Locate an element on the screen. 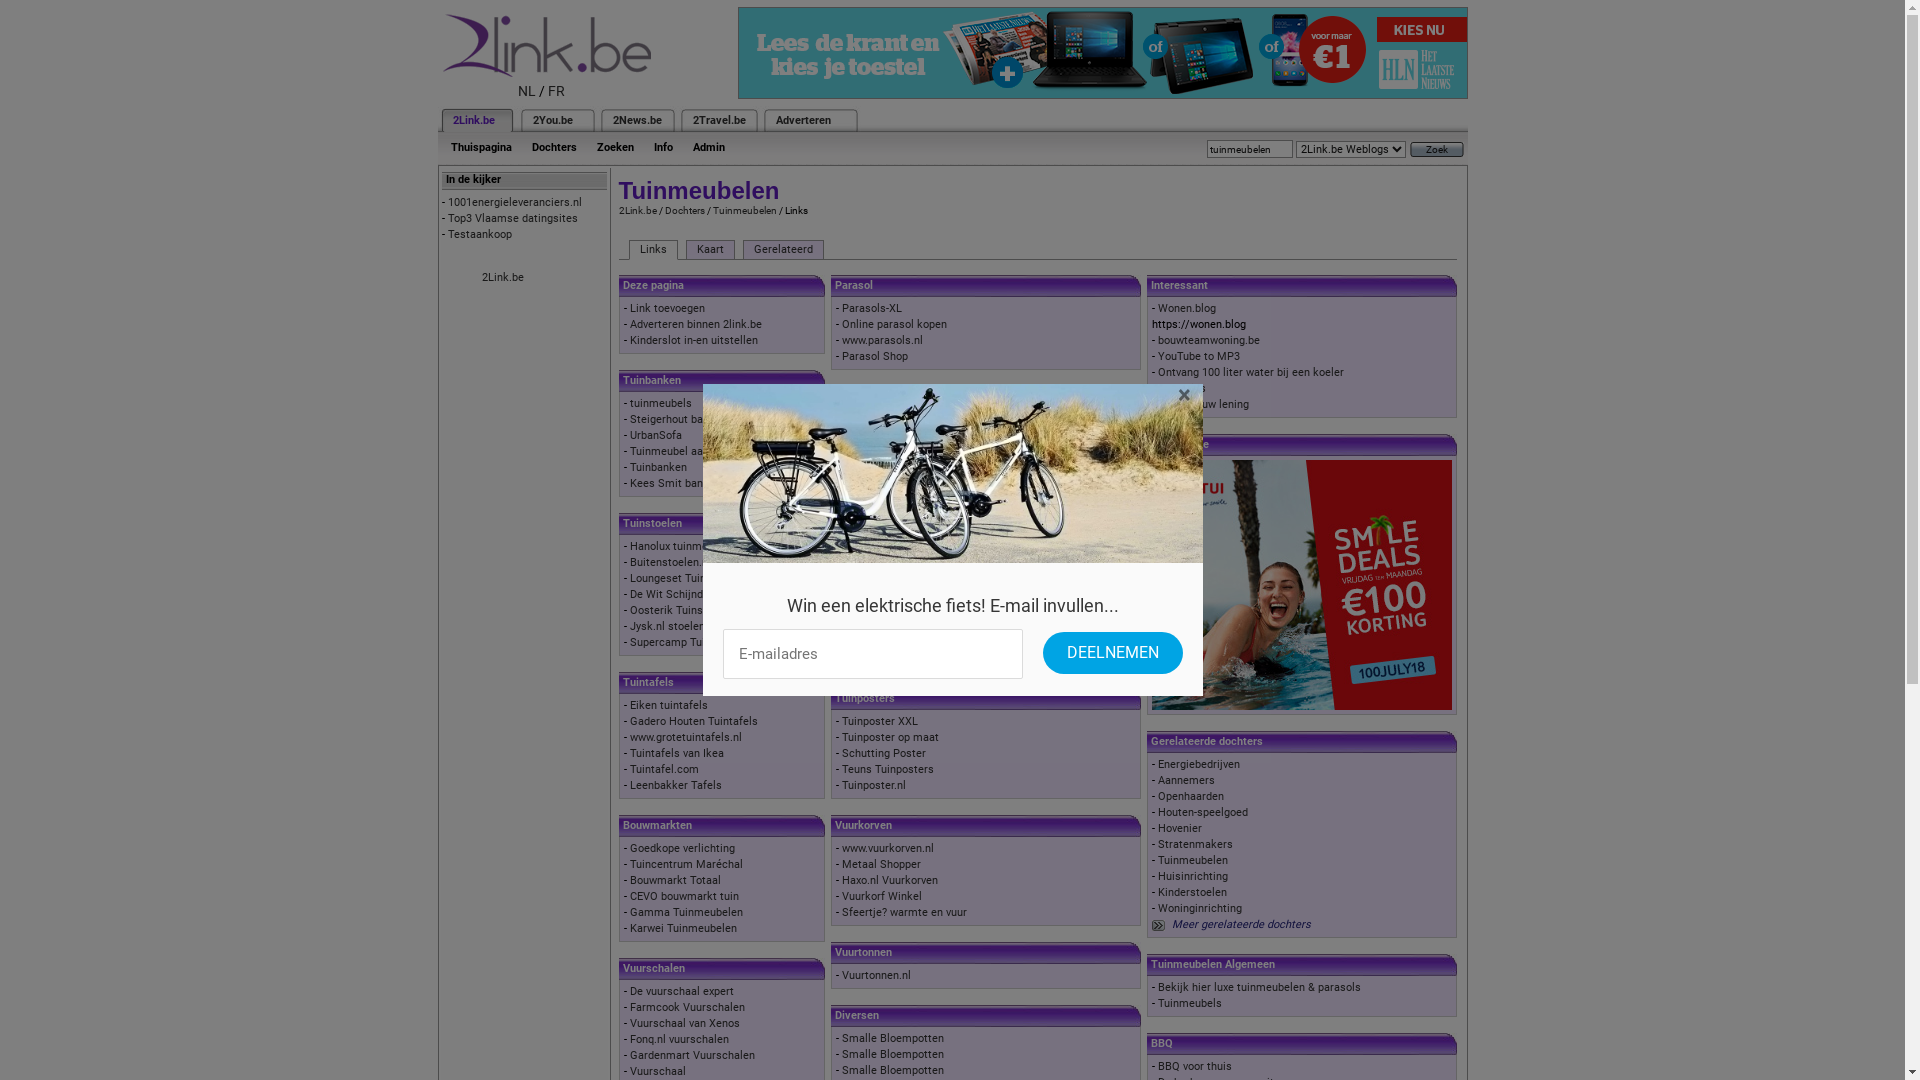 The width and height of the screenshot is (1920, 1080). Thuispagina is located at coordinates (480, 148).